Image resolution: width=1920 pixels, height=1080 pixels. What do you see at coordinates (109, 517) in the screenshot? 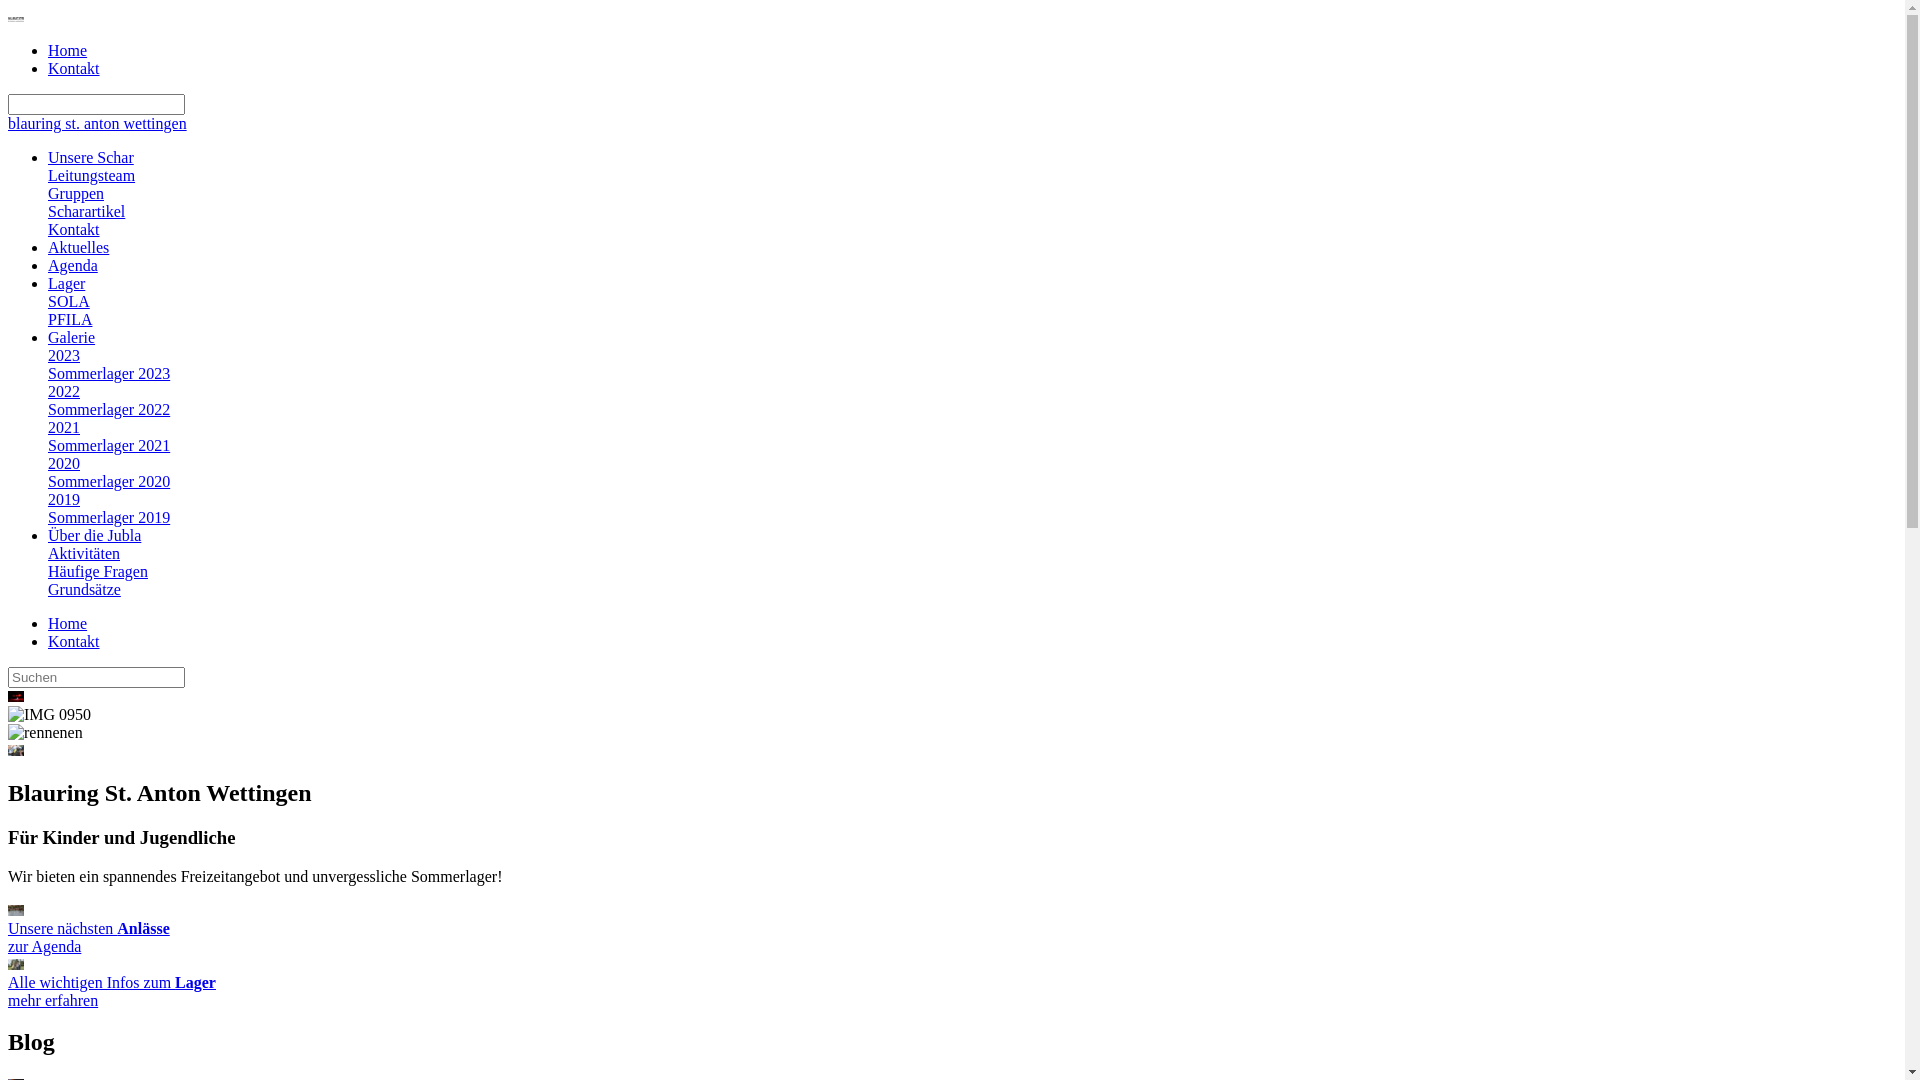
I see `Sommerlager 2019` at bounding box center [109, 517].